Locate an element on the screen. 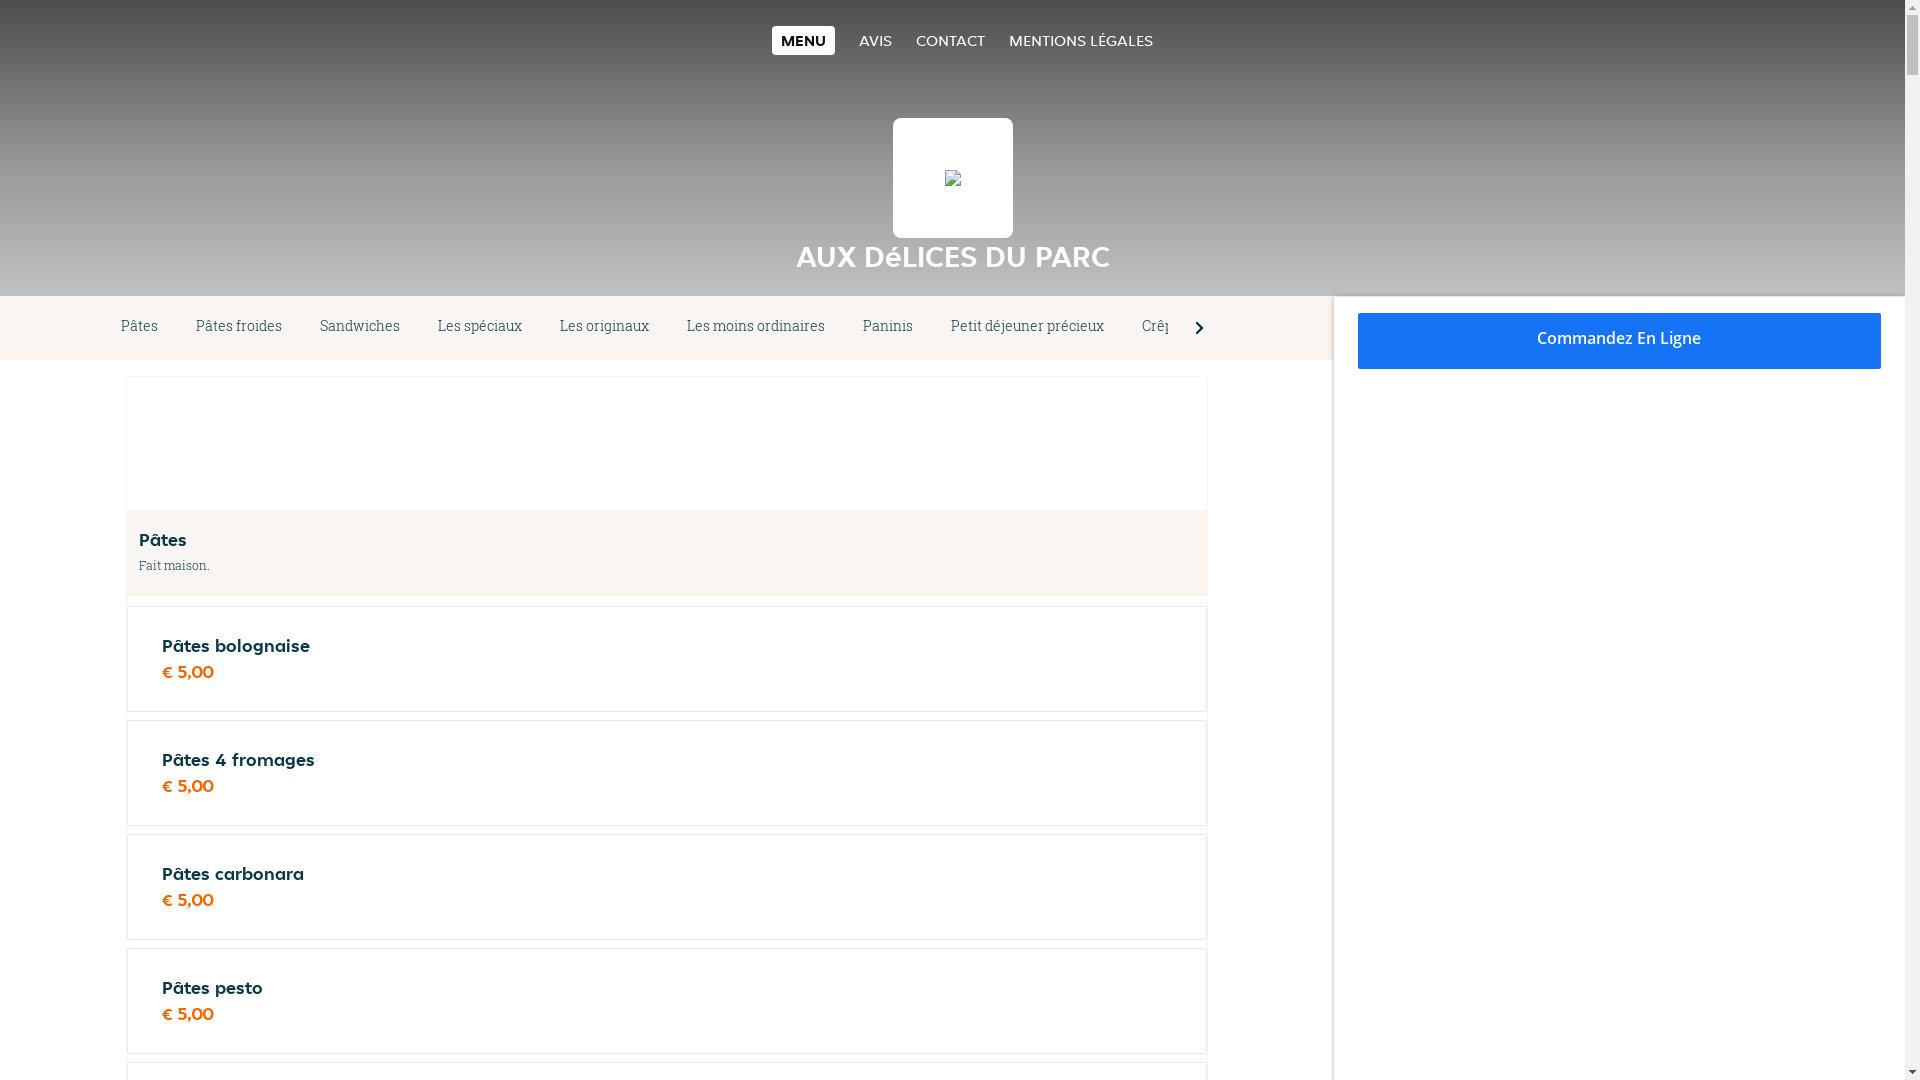 Image resolution: width=1920 pixels, height=1080 pixels. MENU is located at coordinates (804, 40).